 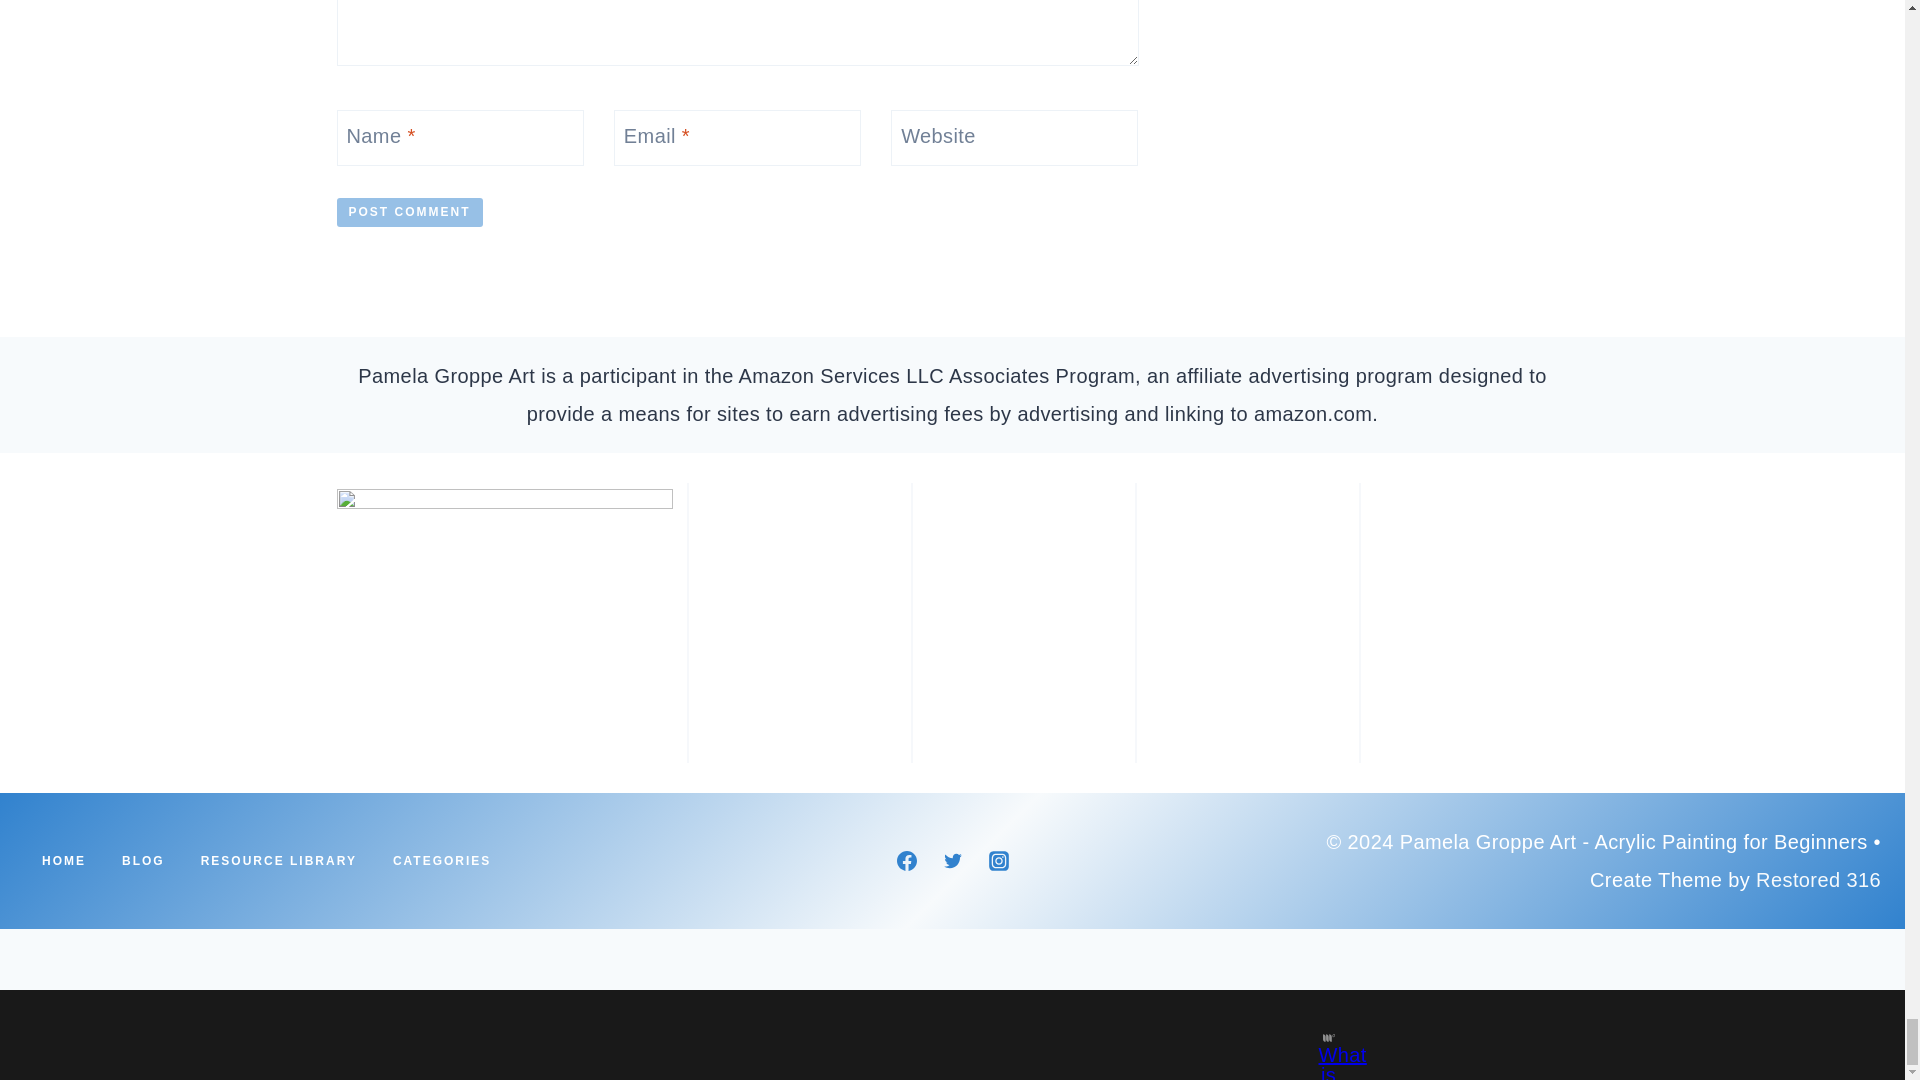 I want to click on Post Comment, so click(x=408, y=212).